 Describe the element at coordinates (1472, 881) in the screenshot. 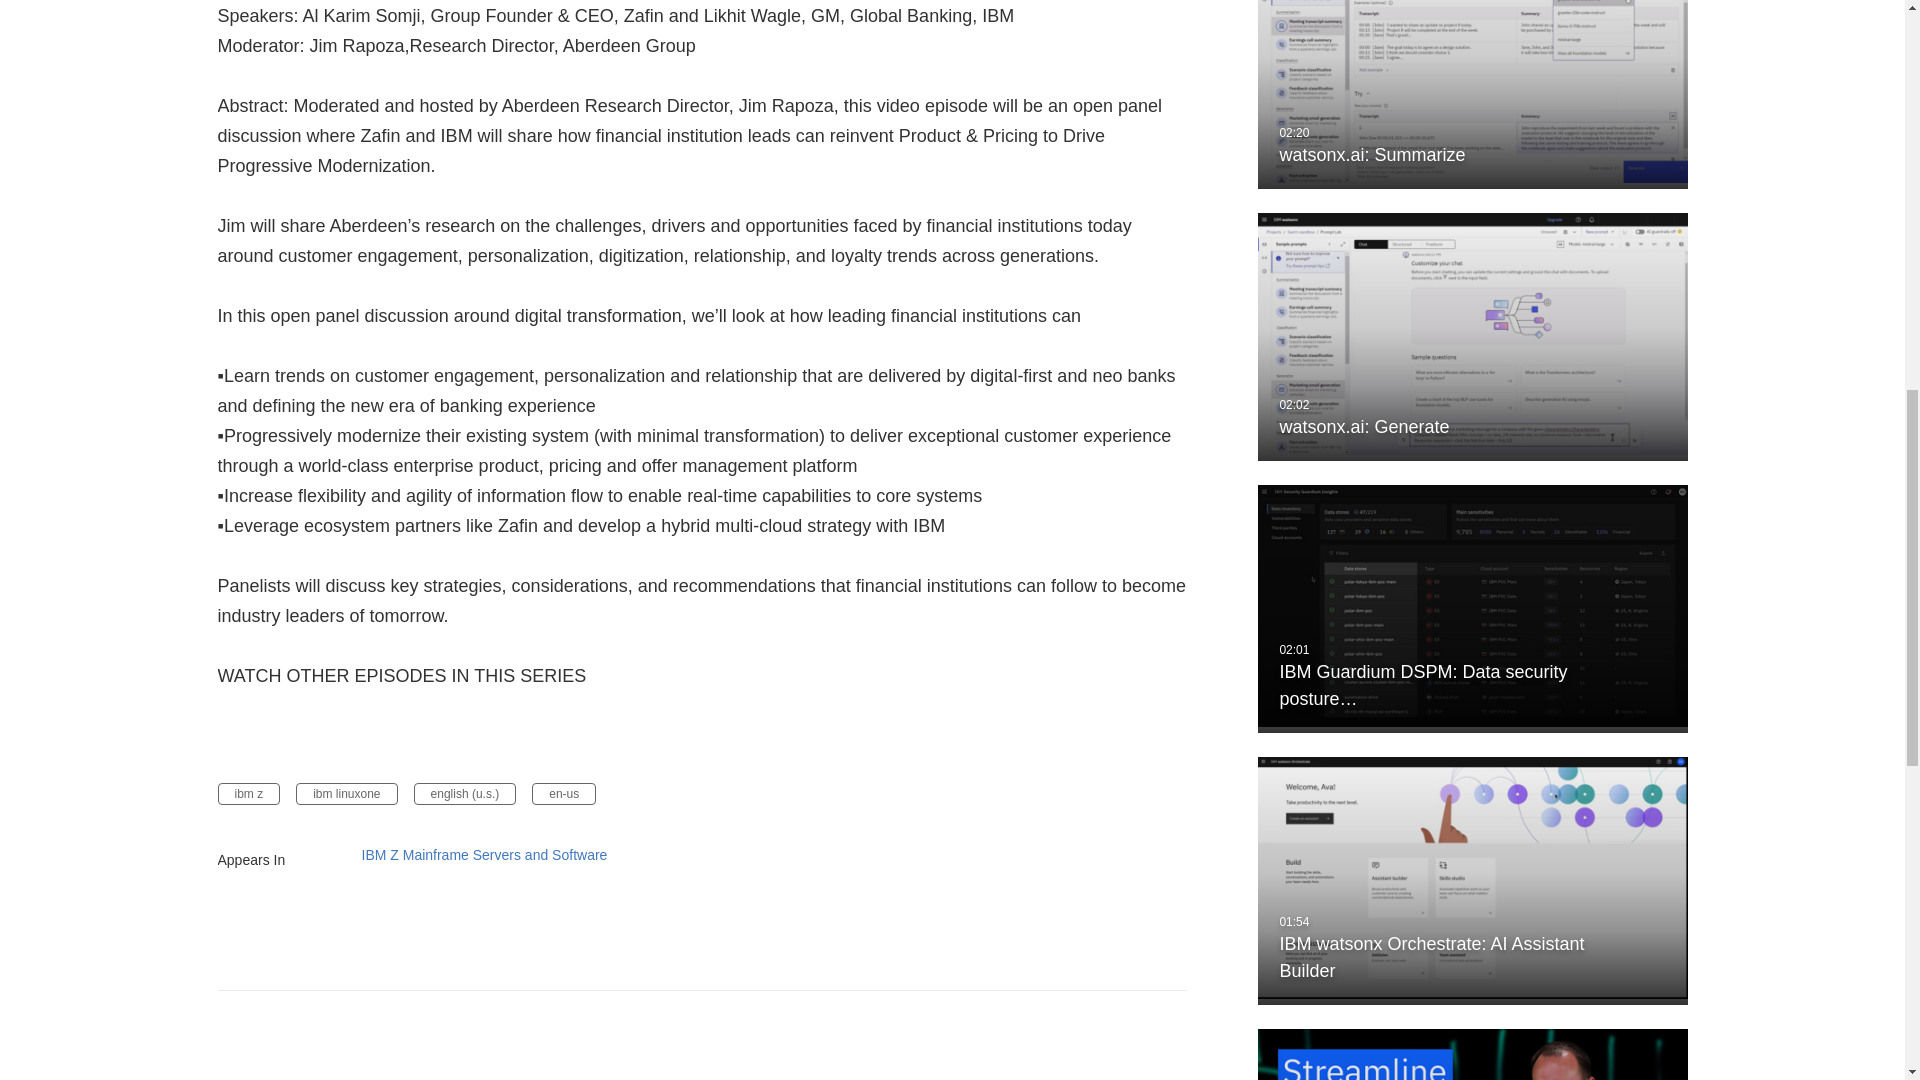

I see `IBM watsonx Orchestrate: AI Assistant Builder` at that location.